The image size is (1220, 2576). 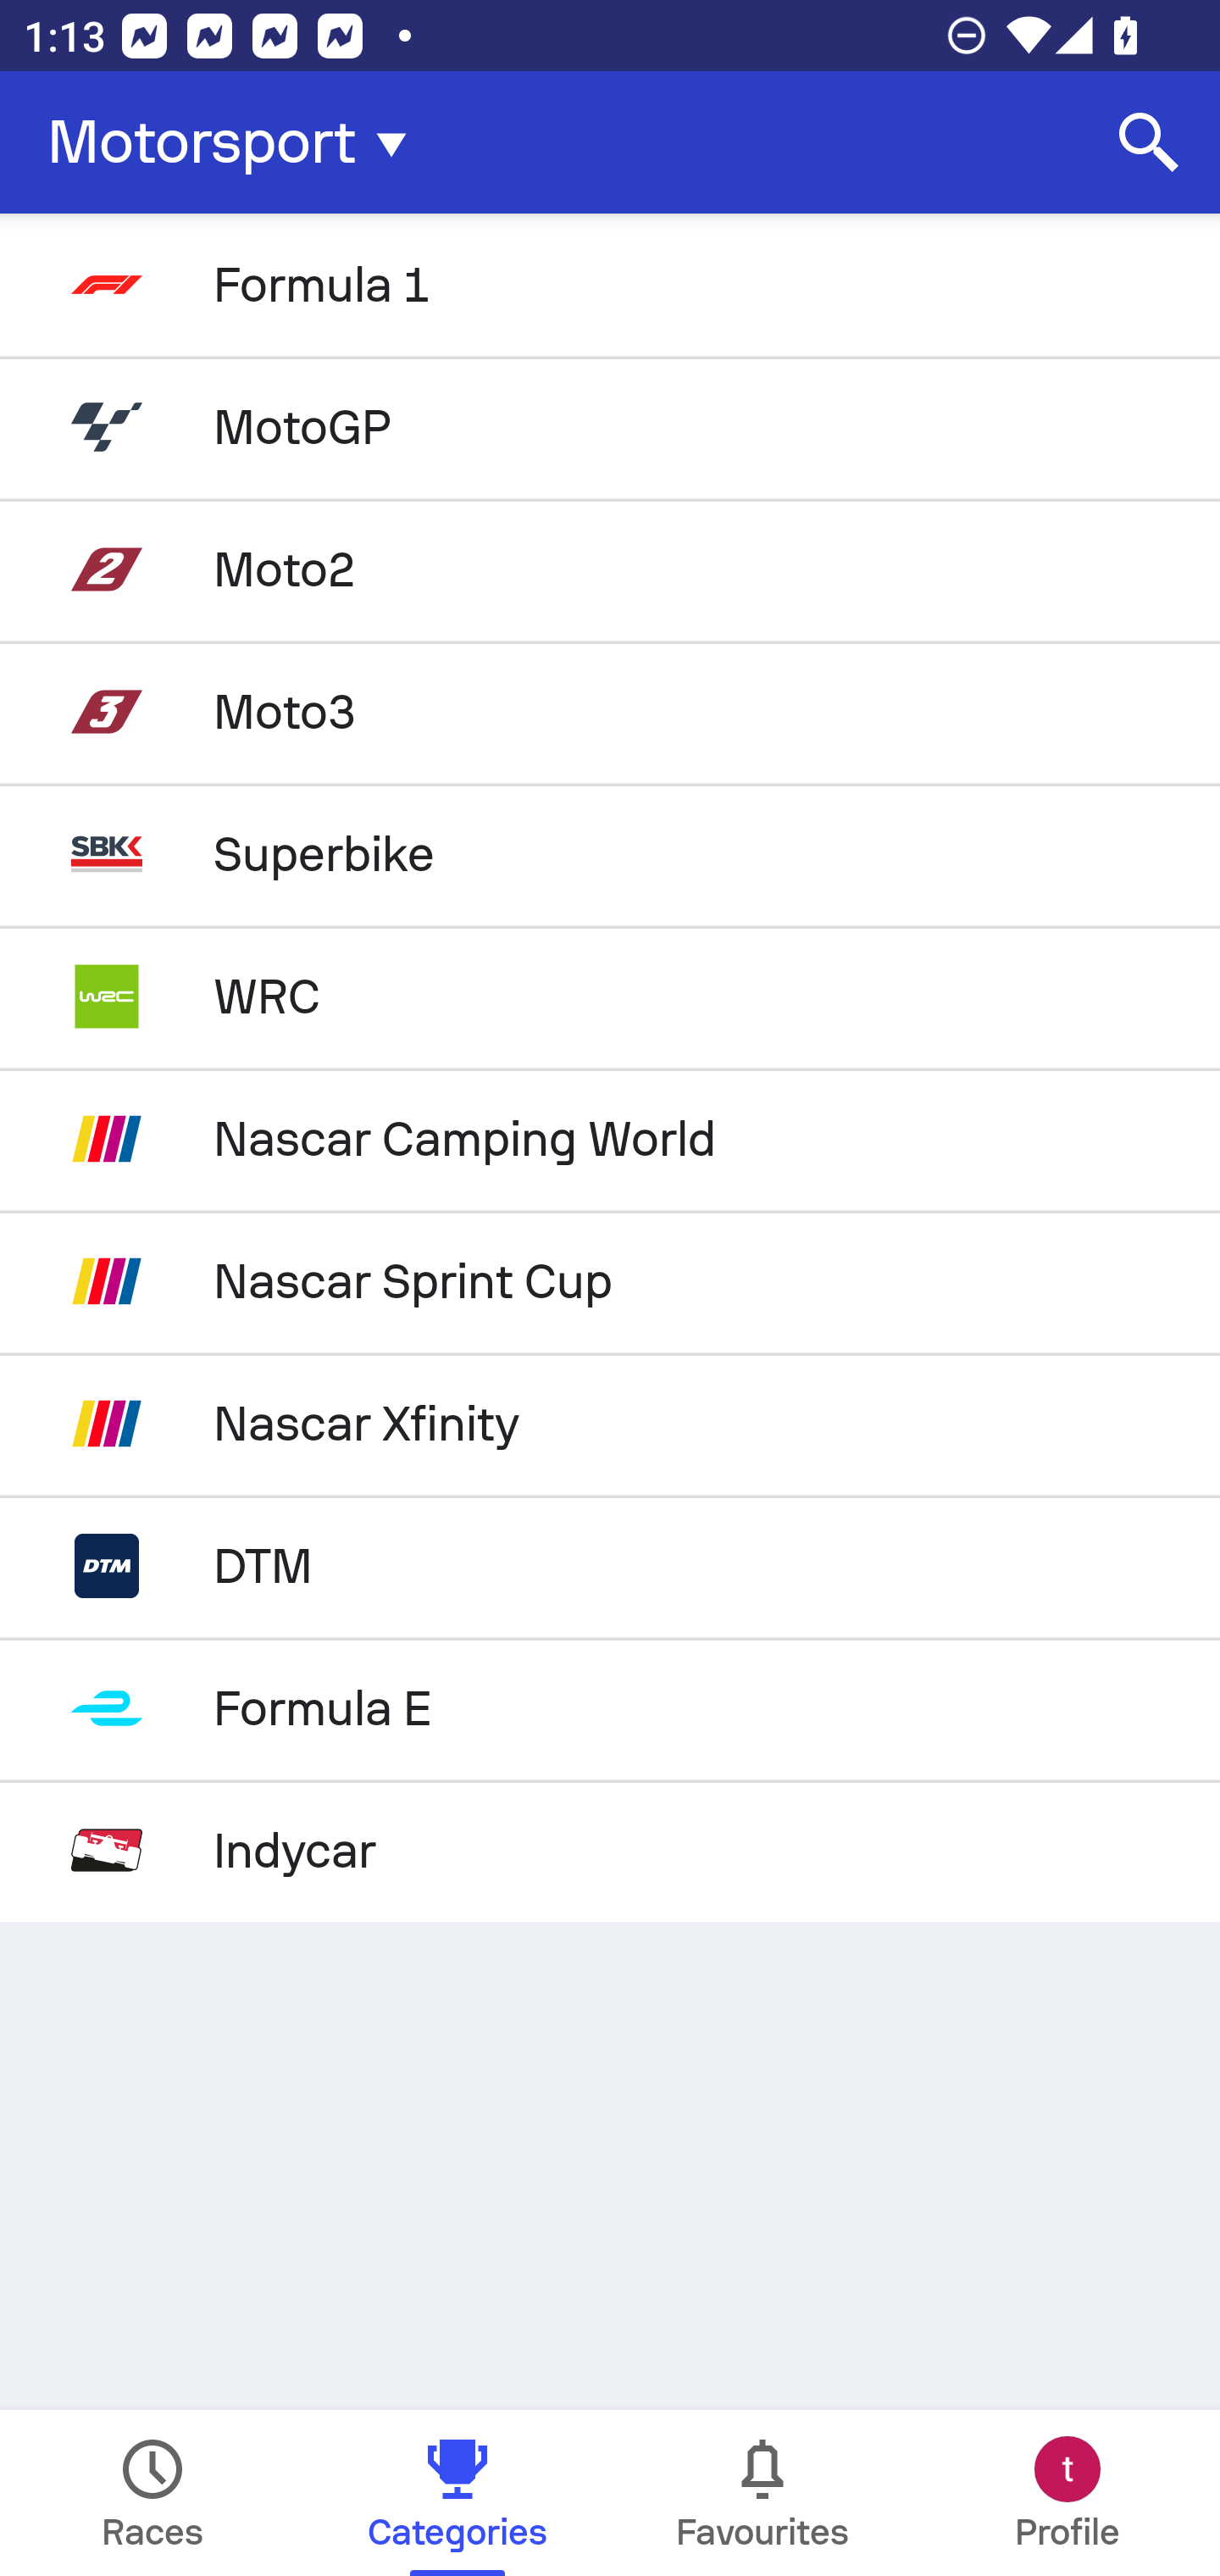 I want to click on WRC, so click(x=610, y=995).